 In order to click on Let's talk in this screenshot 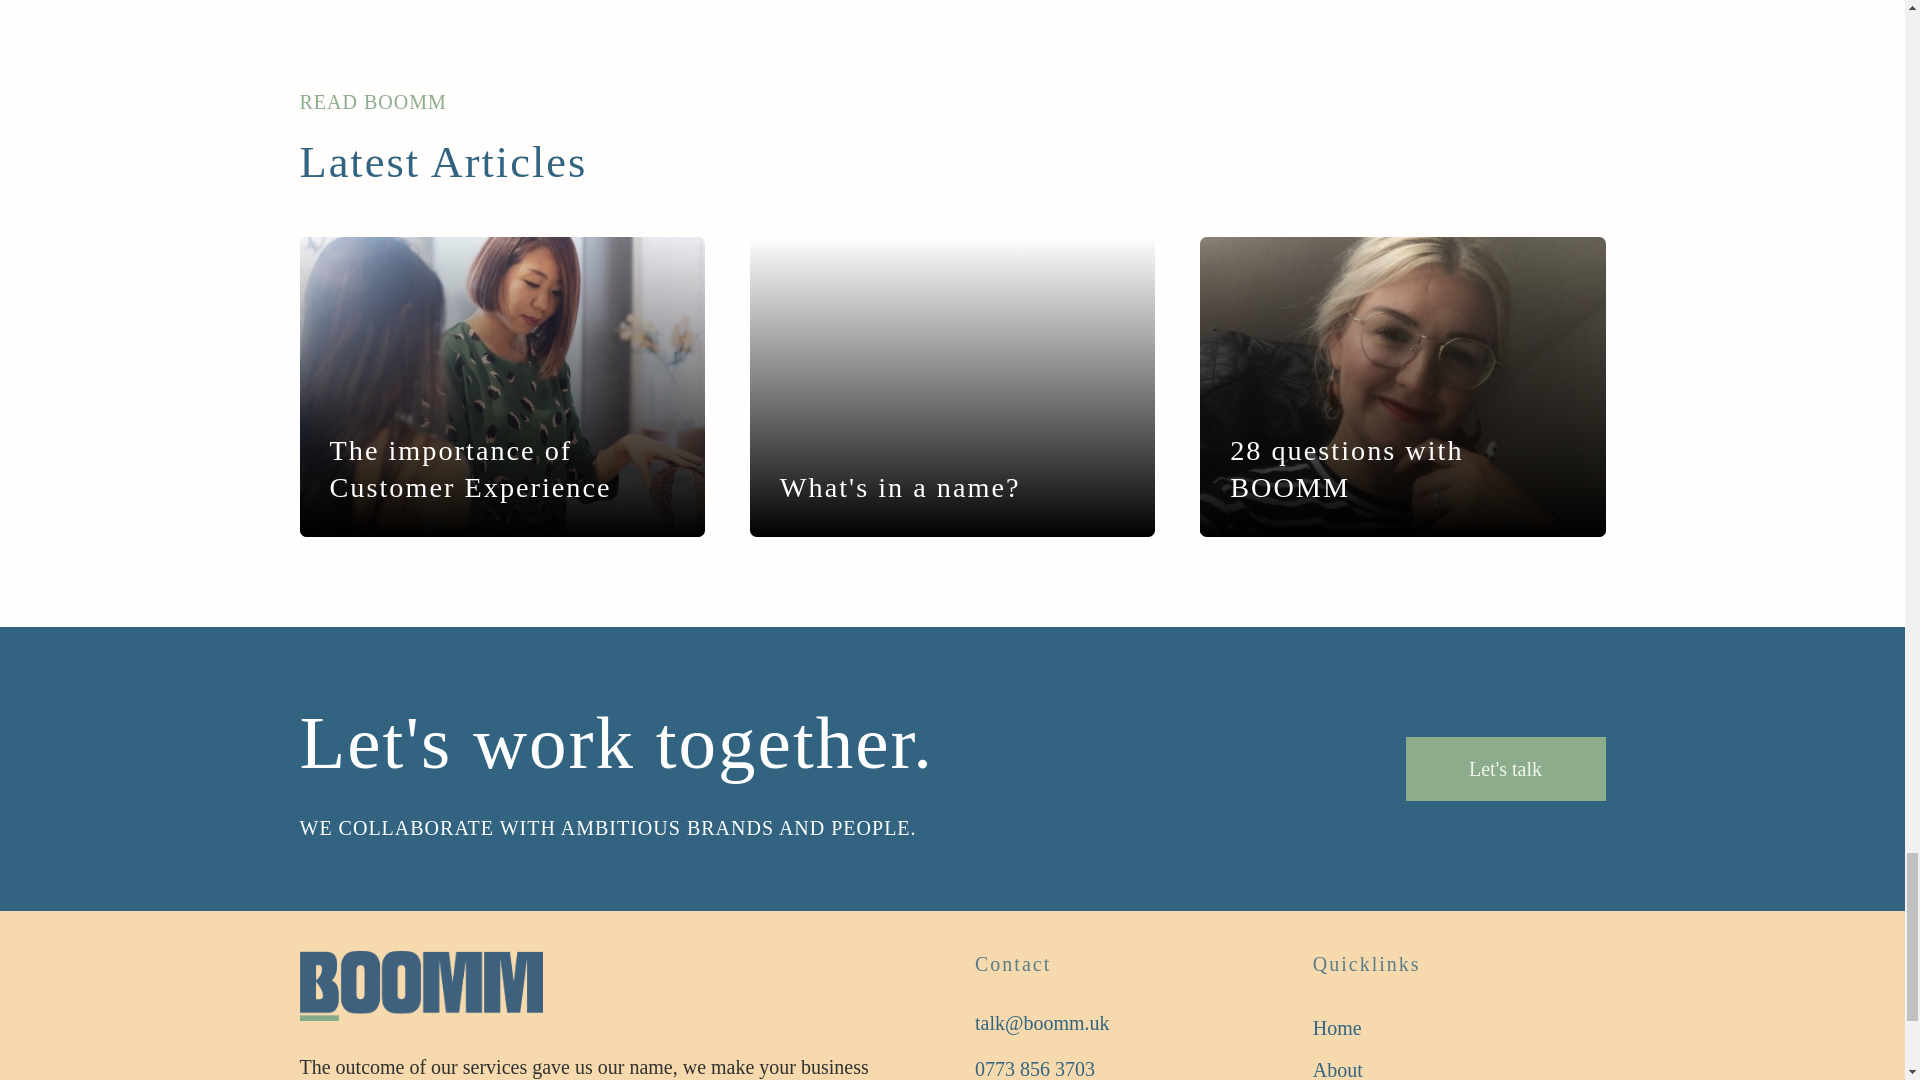, I will do `click(1505, 768)`.